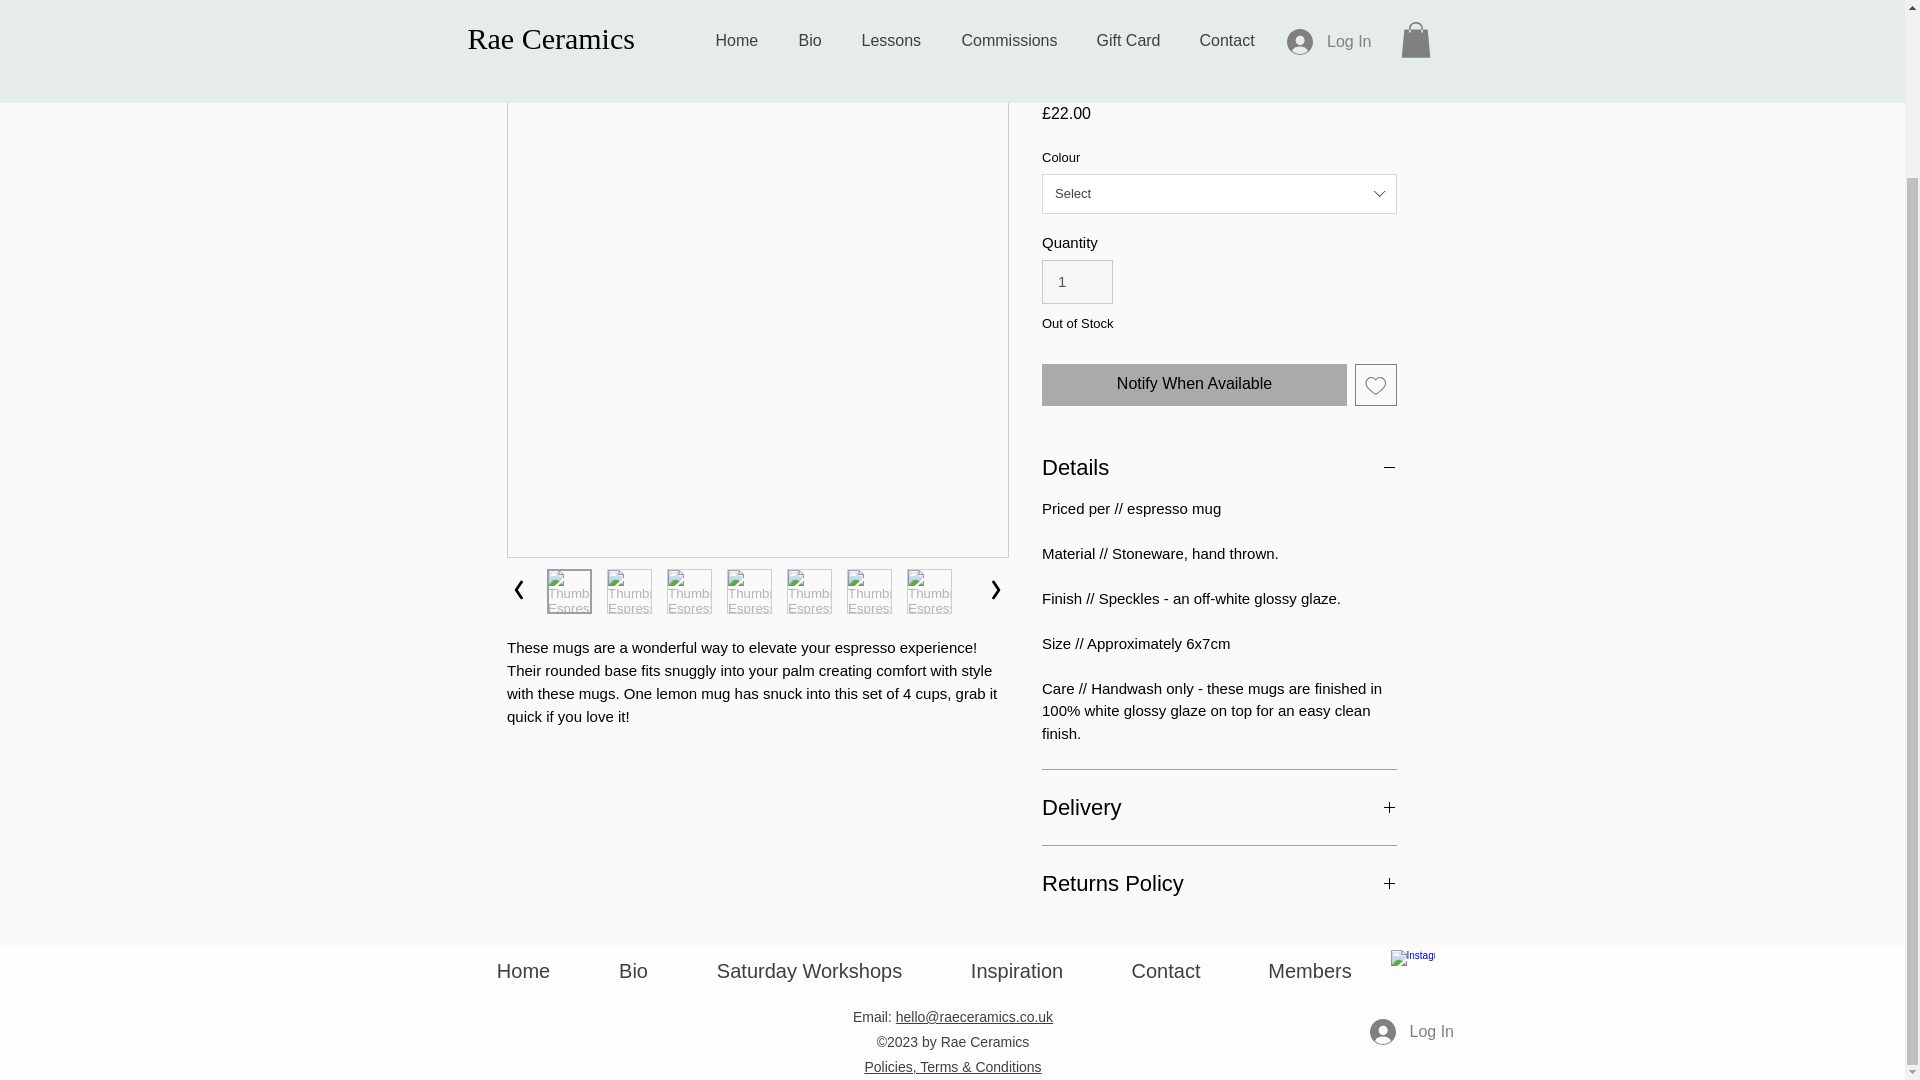 This screenshot has height=1080, width=1920. What do you see at coordinates (1220, 806) in the screenshot?
I see `Delivery` at bounding box center [1220, 806].